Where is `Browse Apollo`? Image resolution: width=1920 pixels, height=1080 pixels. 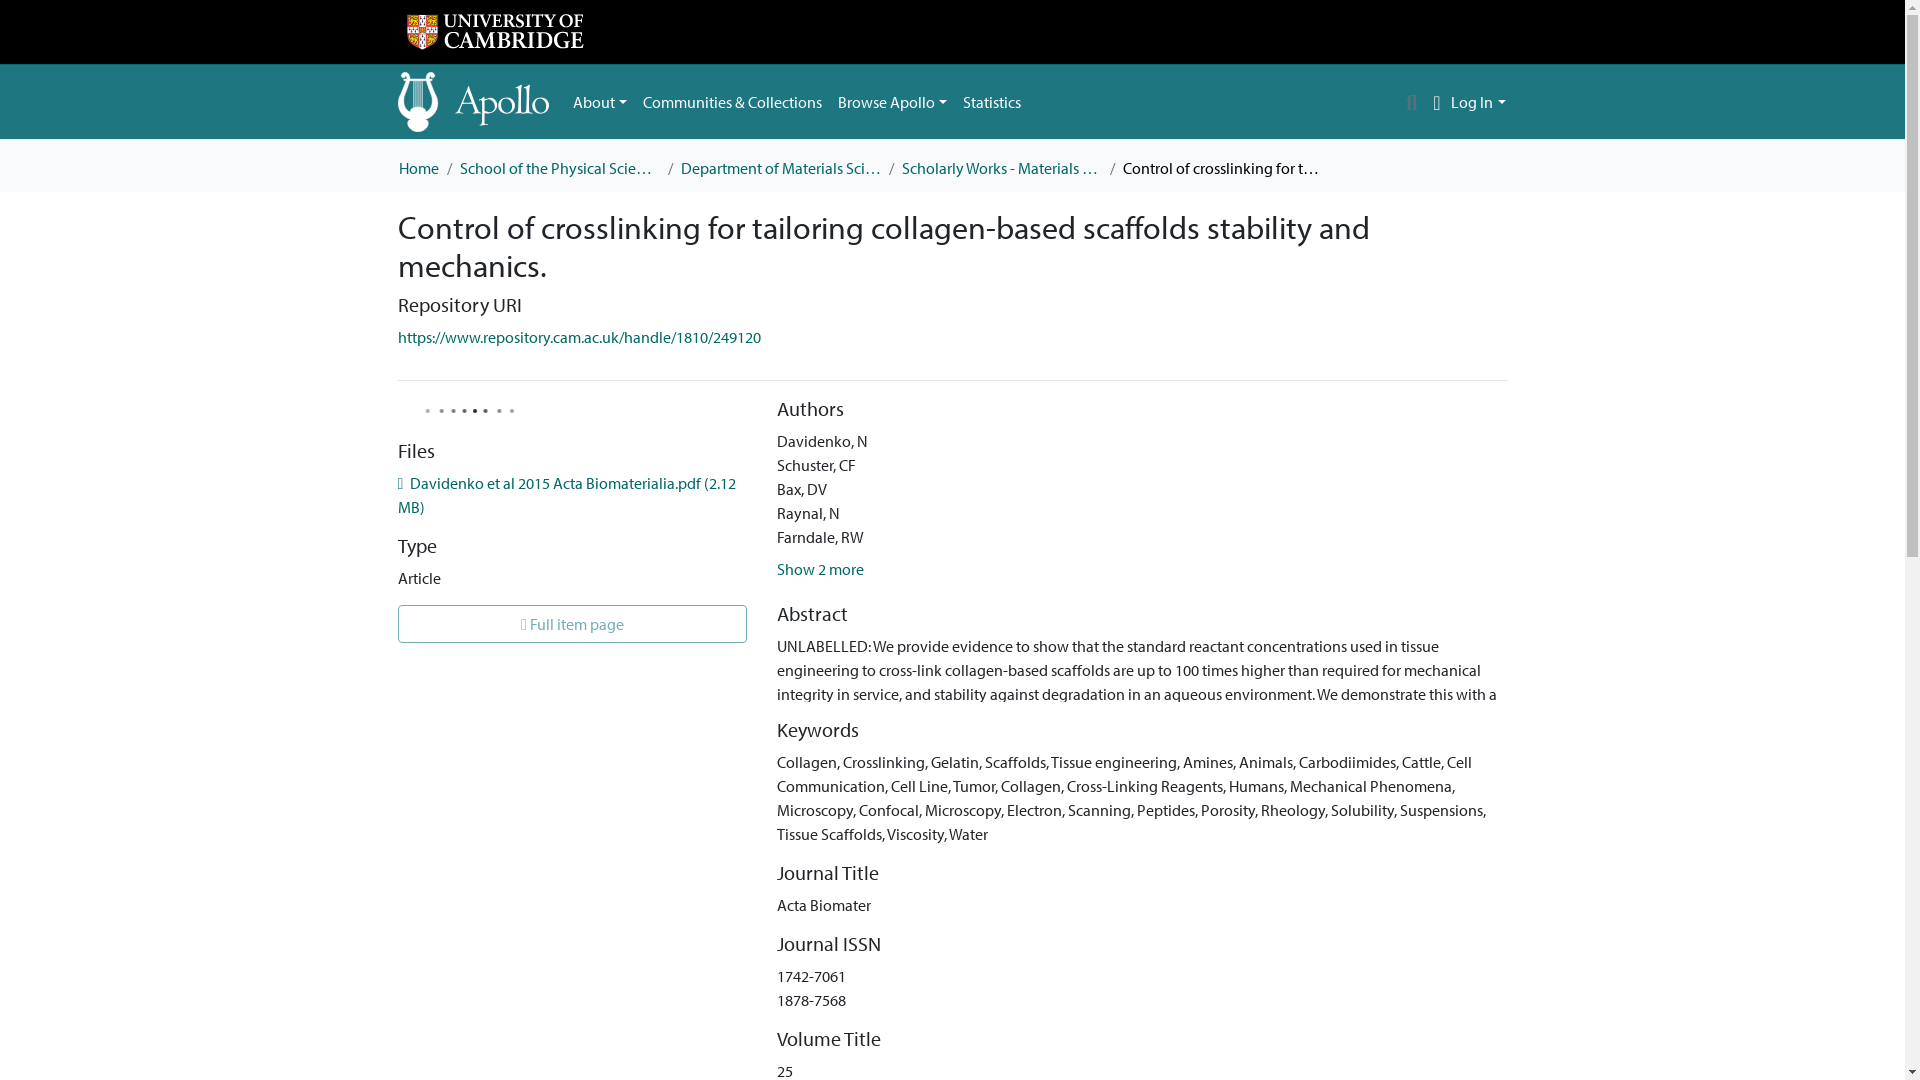 Browse Apollo is located at coordinates (892, 102).